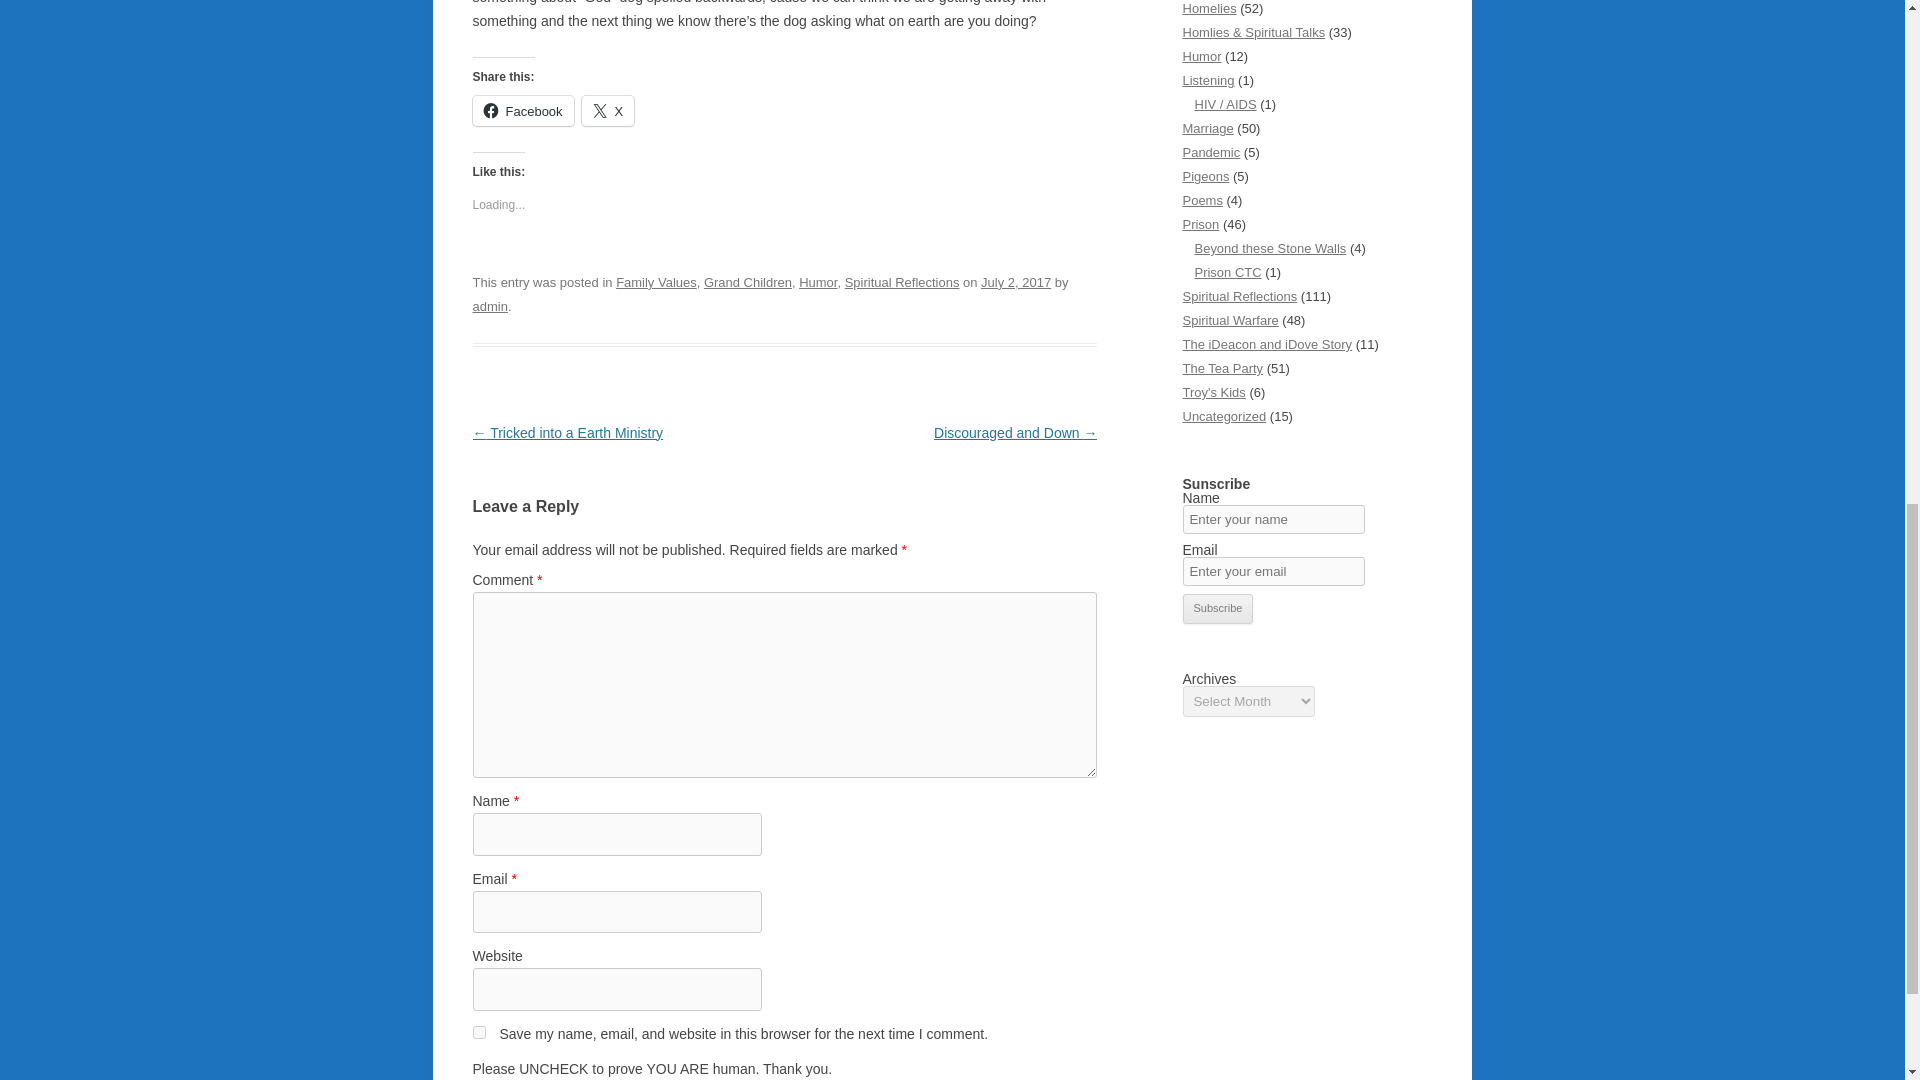 The width and height of the screenshot is (1920, 1080). I want to click on Humor, so click(818, 282).